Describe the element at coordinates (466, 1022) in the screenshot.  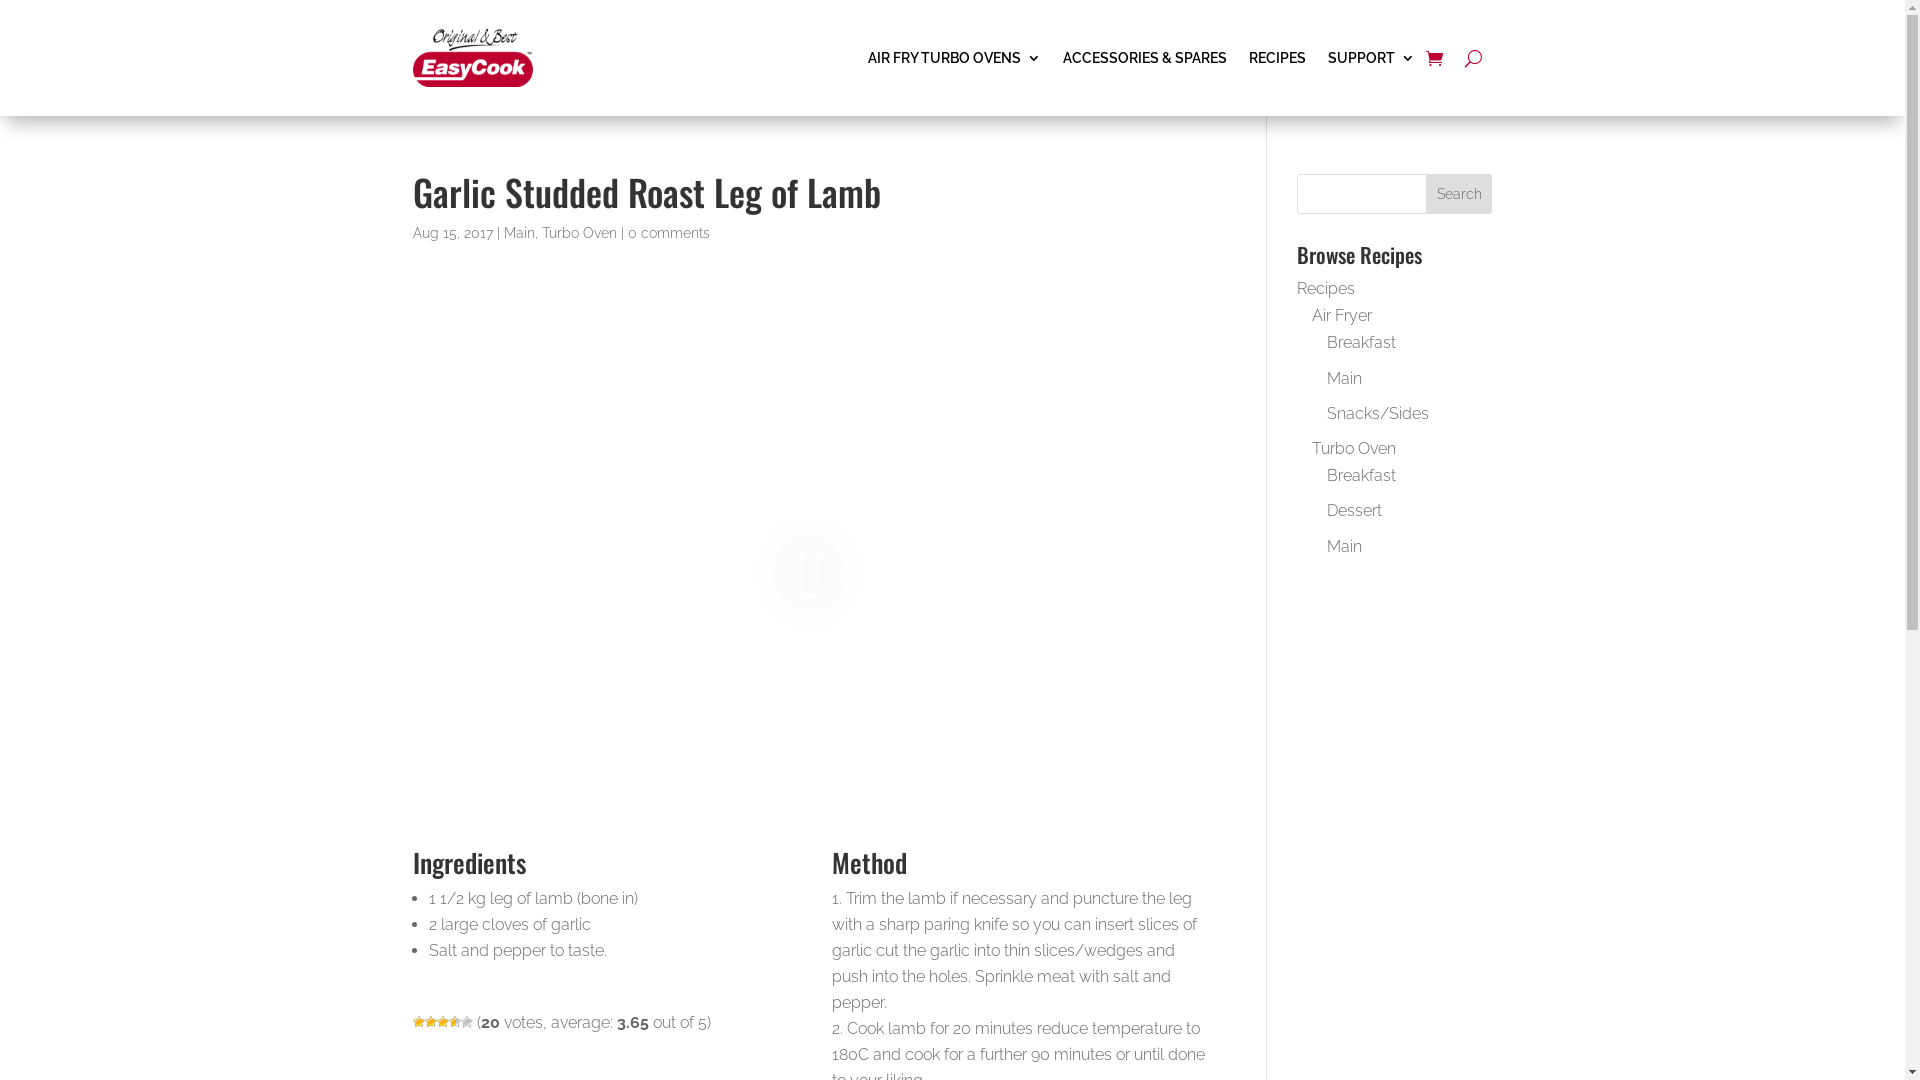
I see `5 Stars` at that location.